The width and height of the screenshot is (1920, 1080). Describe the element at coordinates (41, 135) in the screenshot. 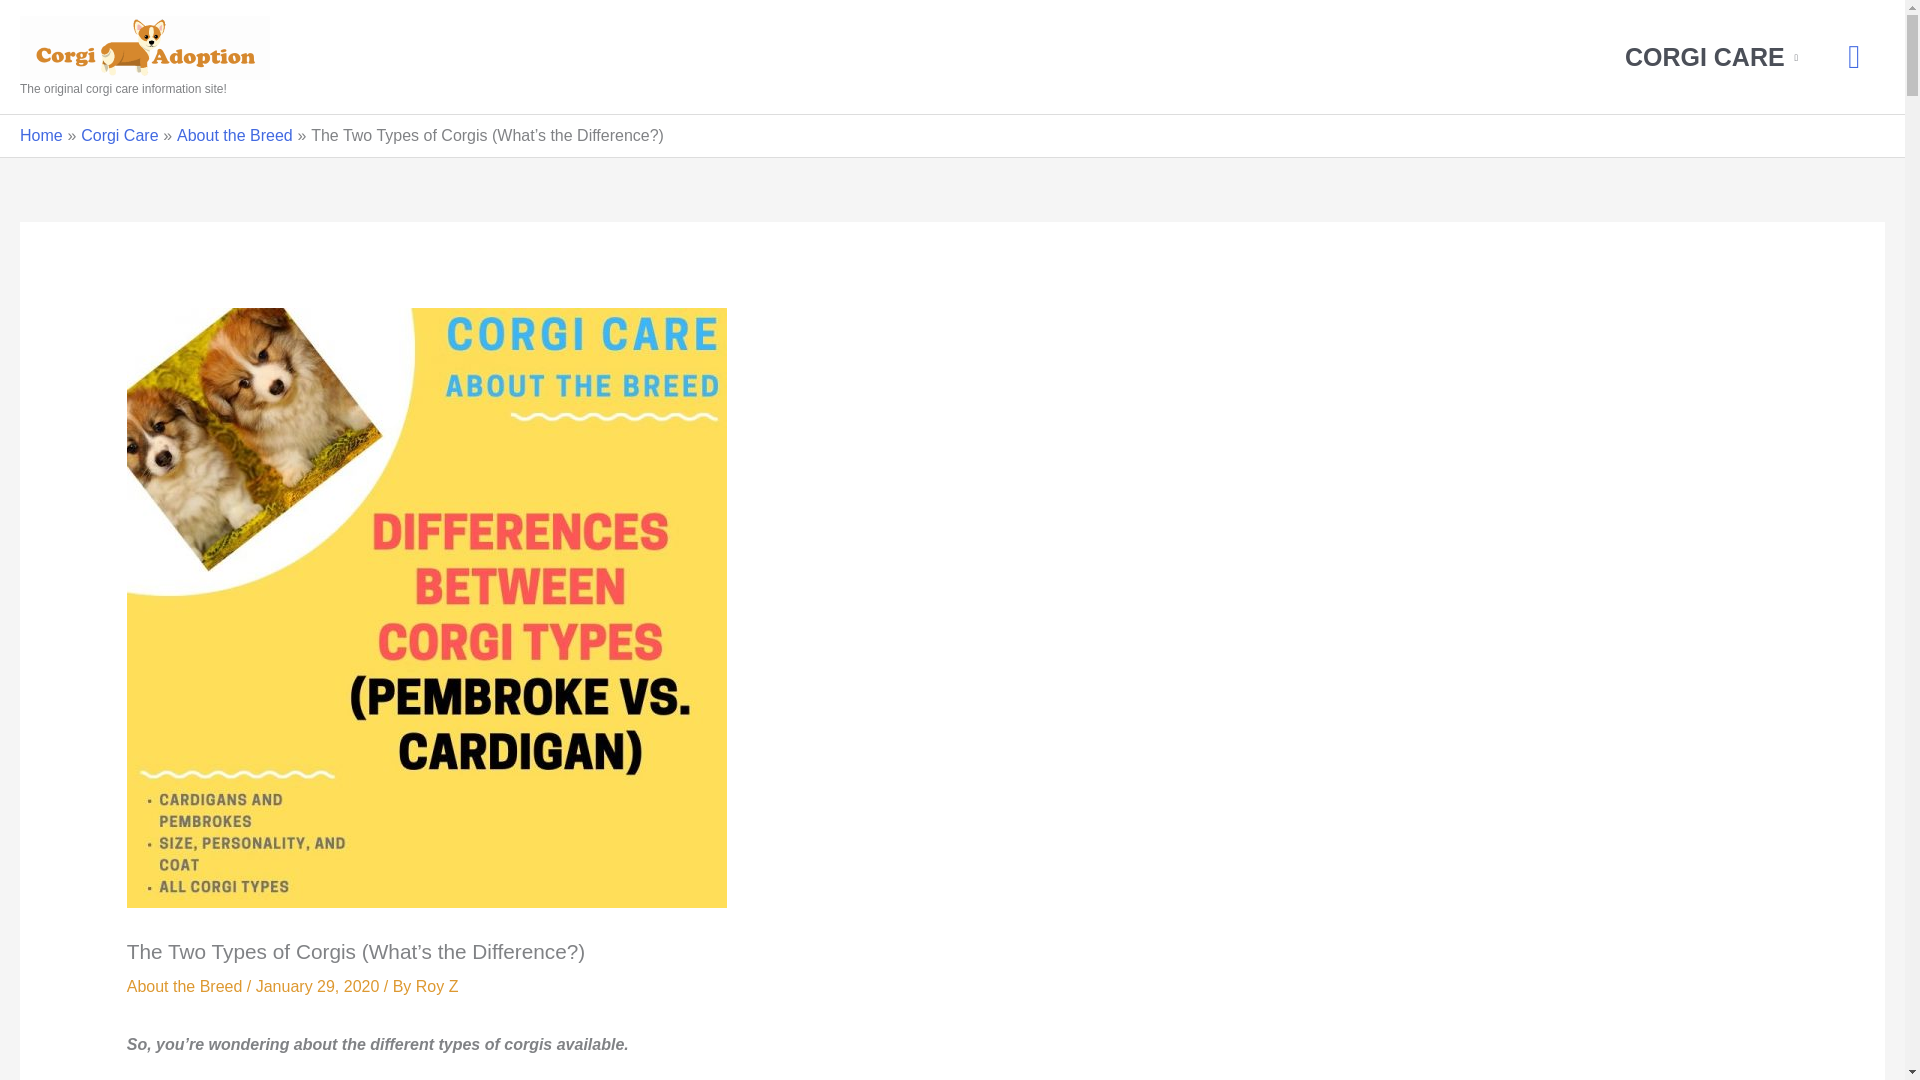

I see `Home` at that location.